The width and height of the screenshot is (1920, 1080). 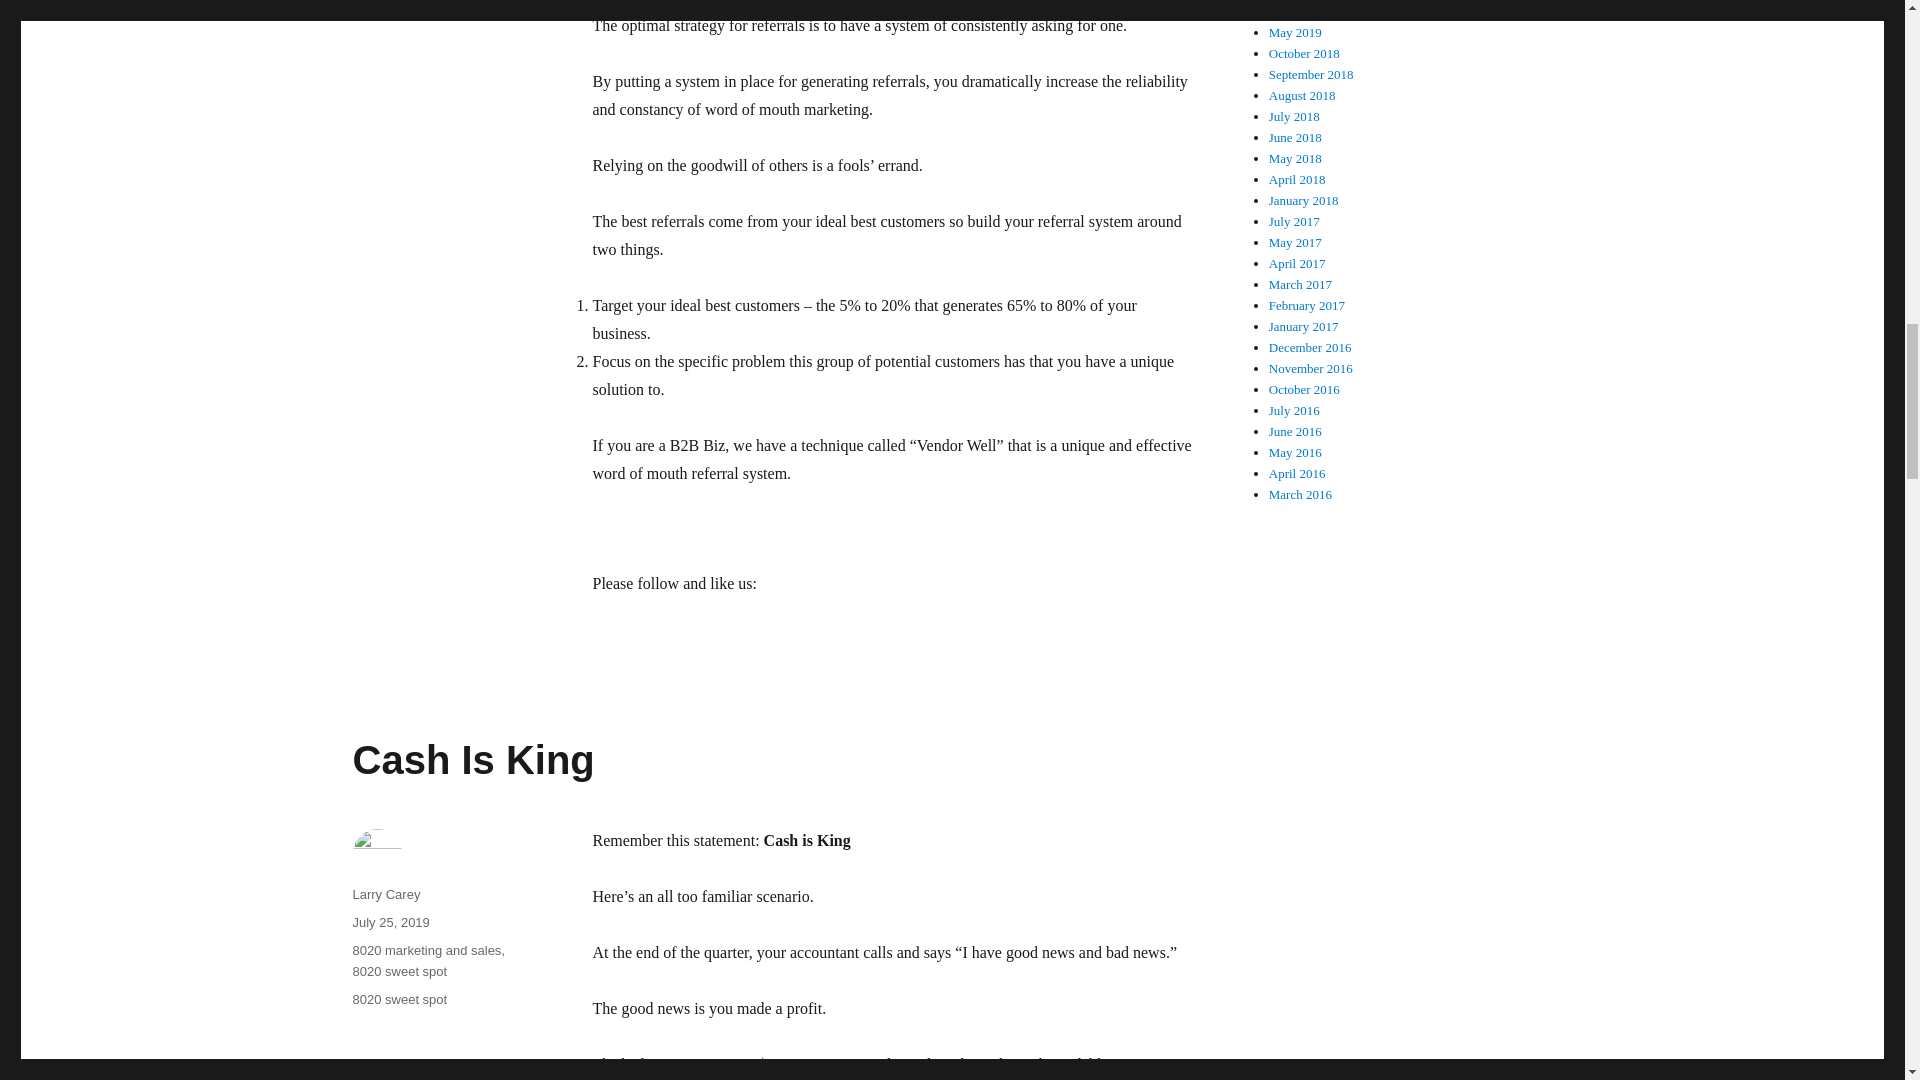 What do you see at coordinates (426, 950) in the screenshot?
I see `8020 marketing and sales` at bounding box center [426, 950].